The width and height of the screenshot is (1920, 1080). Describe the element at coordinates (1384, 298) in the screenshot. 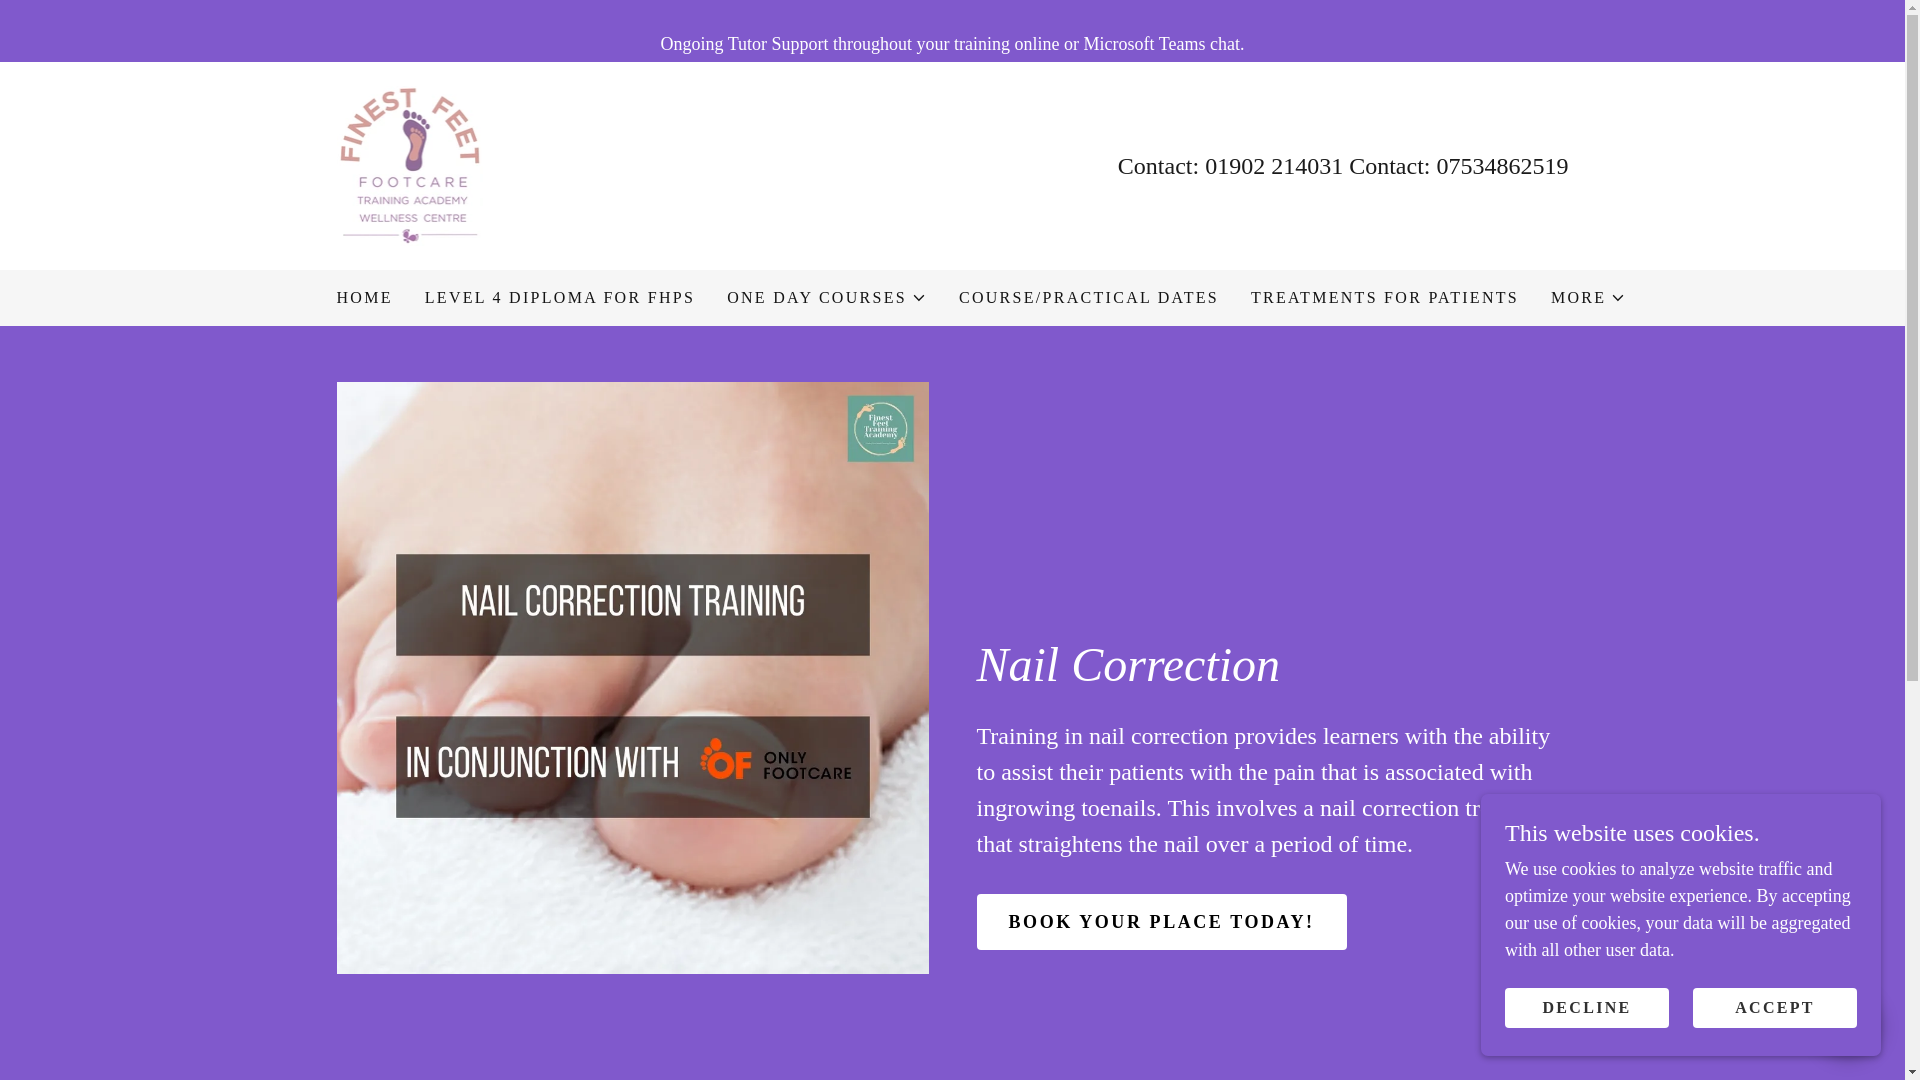

I see `TREATMENTS FOR PATIENTS` at that location.